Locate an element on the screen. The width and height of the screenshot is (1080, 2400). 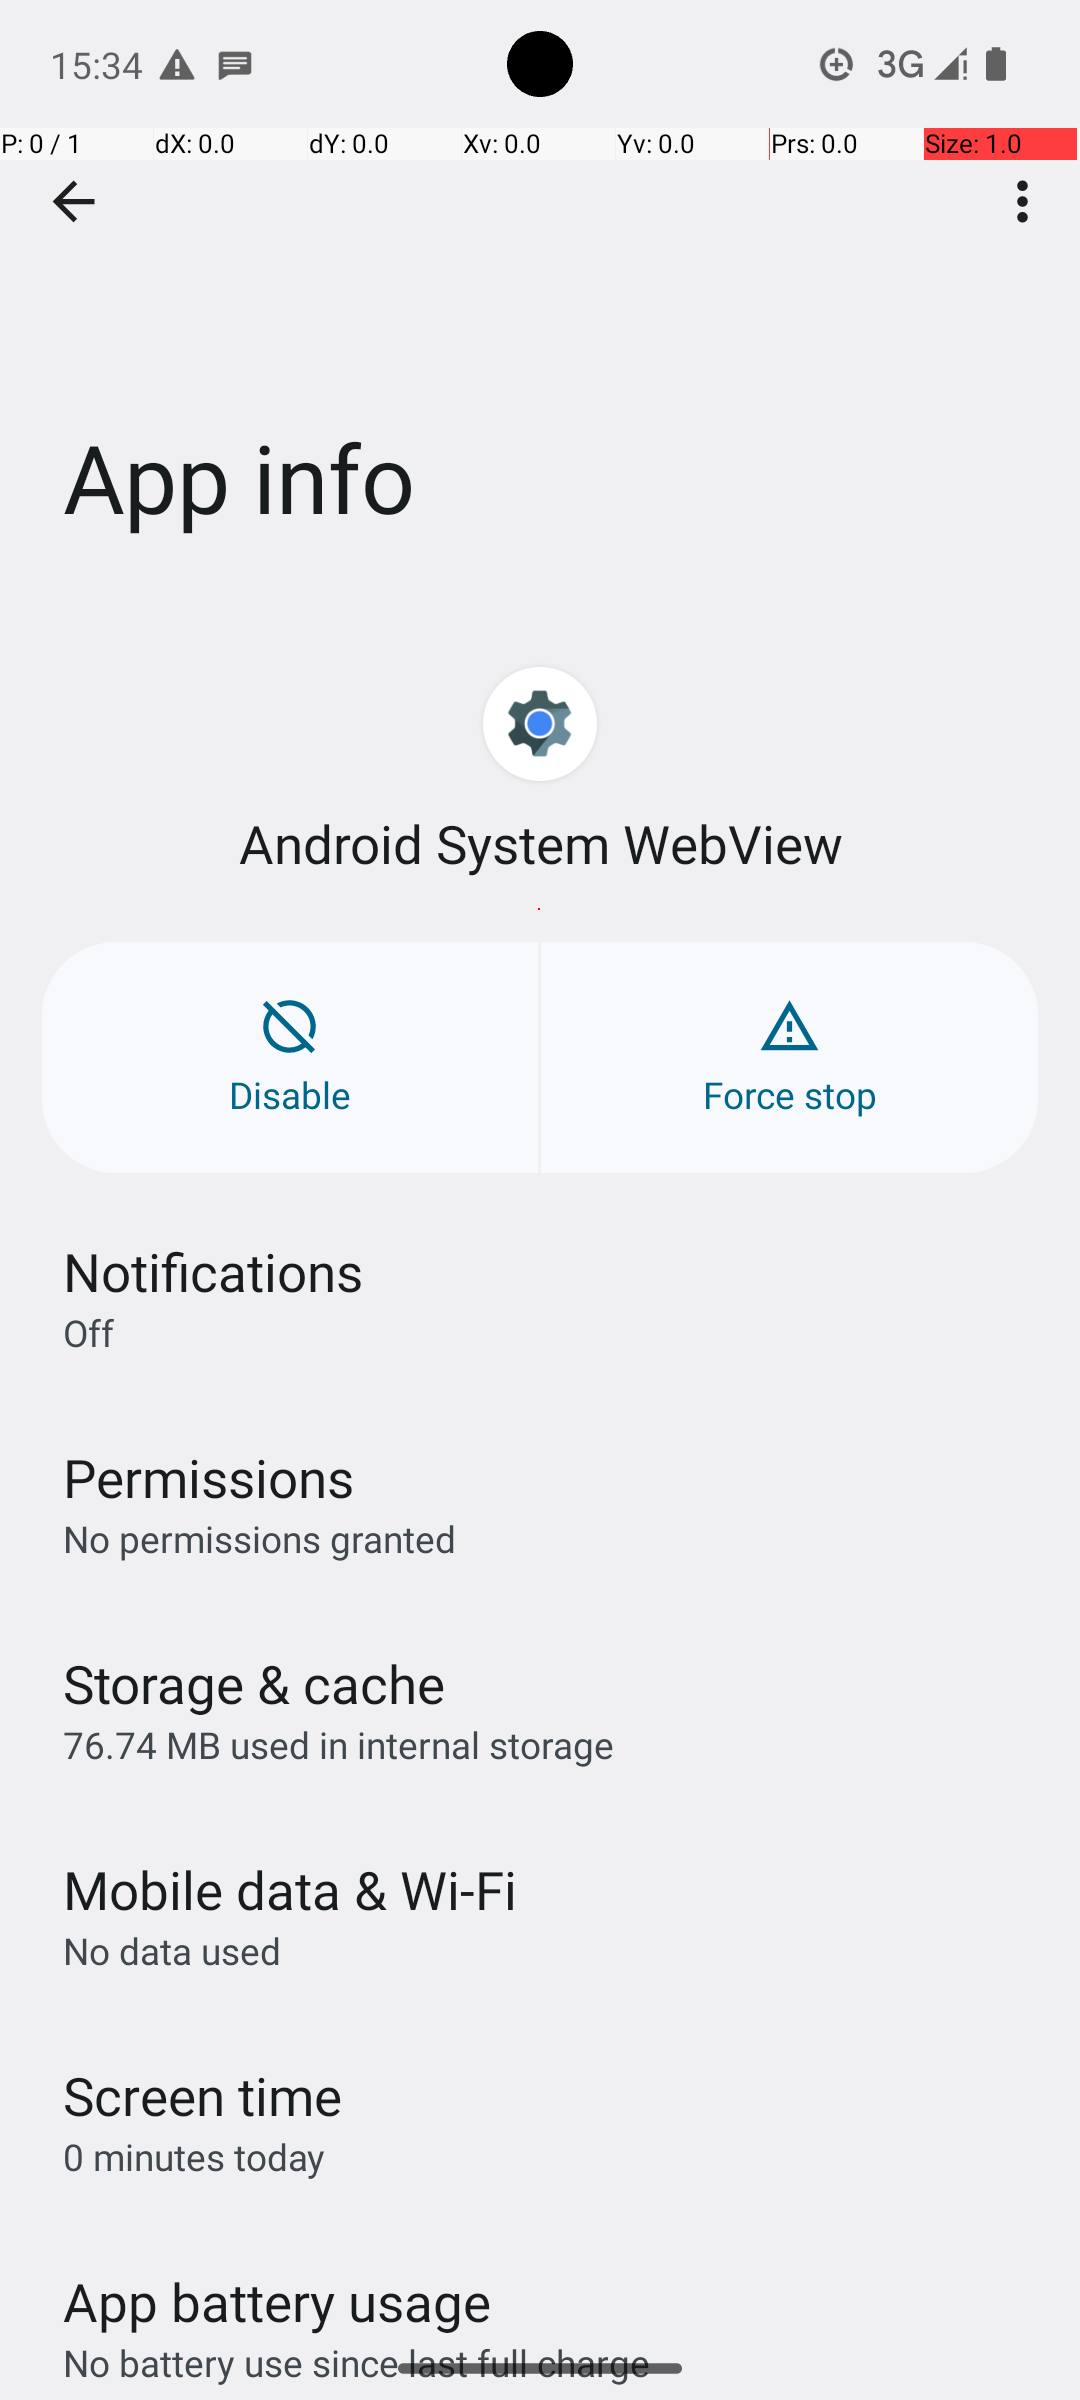
Screen time is located at coordinates (202, 2096).